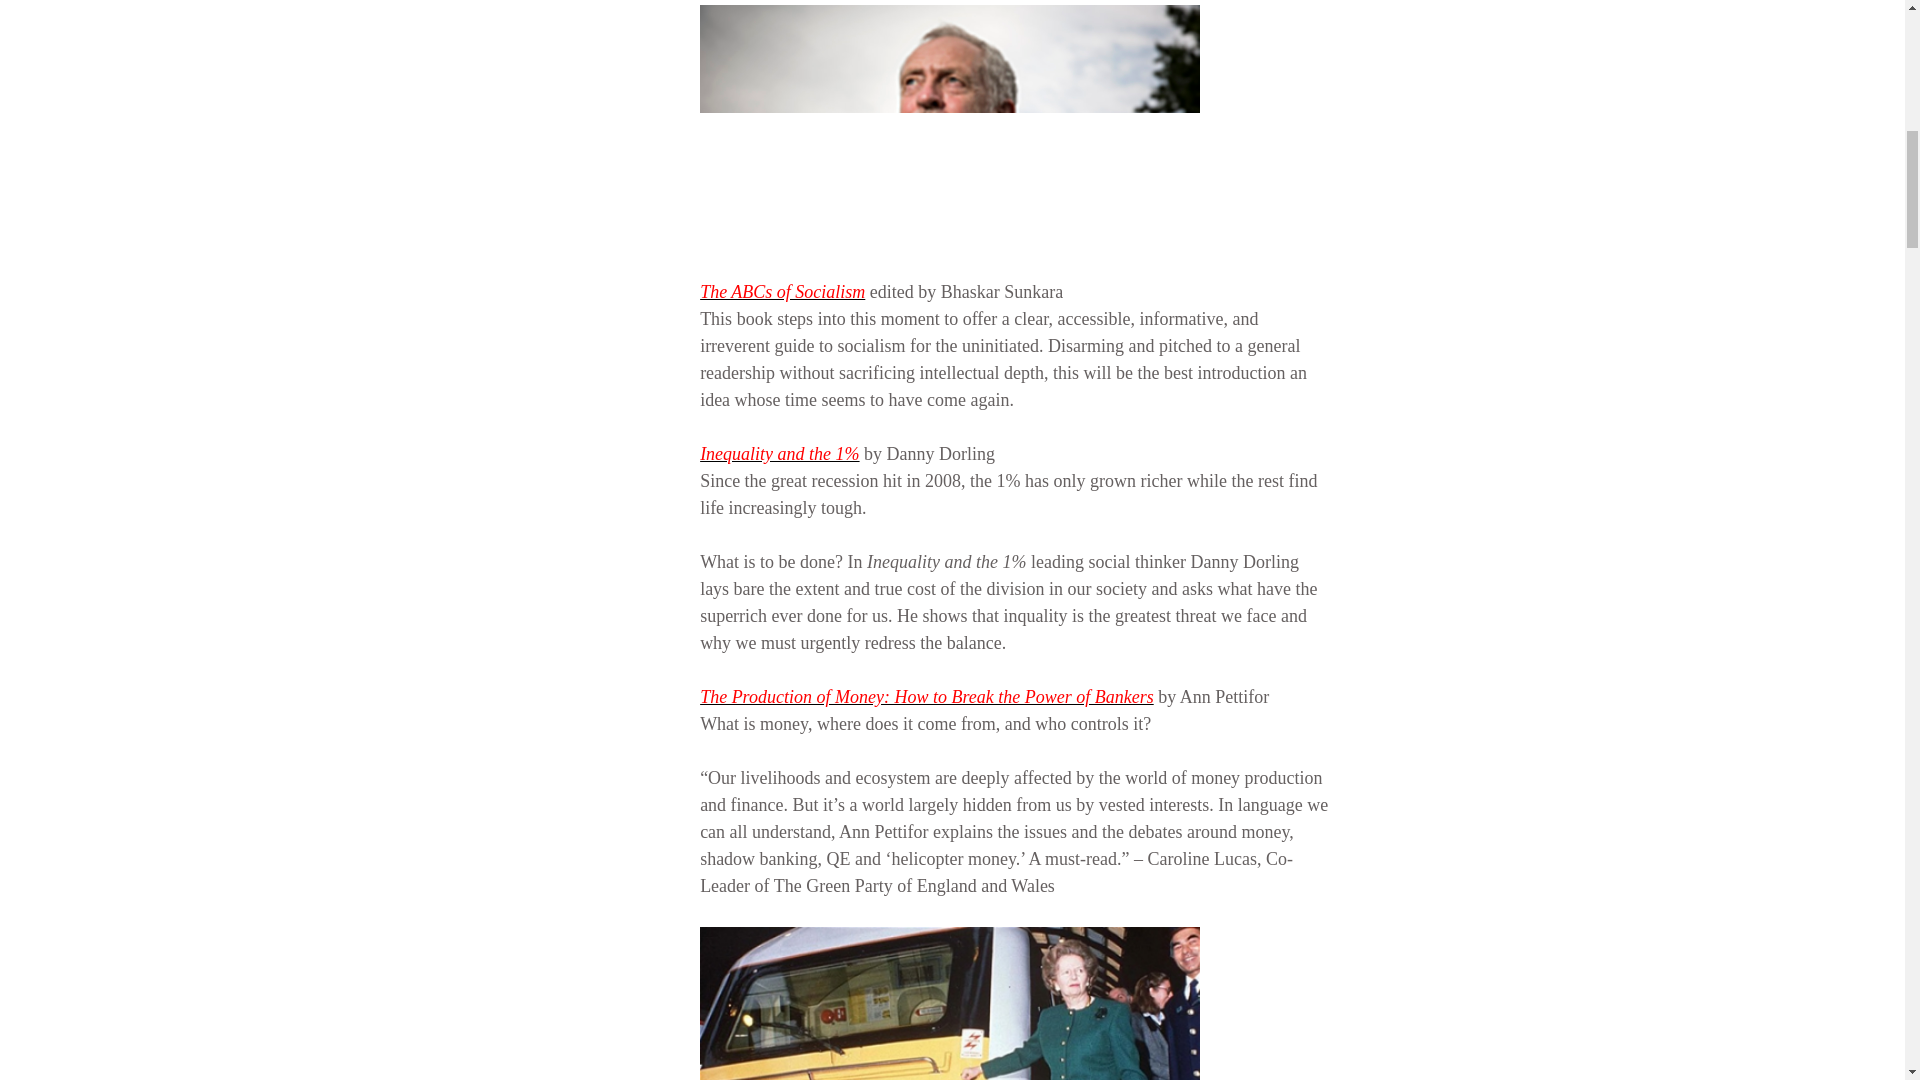 The image size is (1920, 1080). I want to click on The ABCs of Socialism, so click(782, 292).